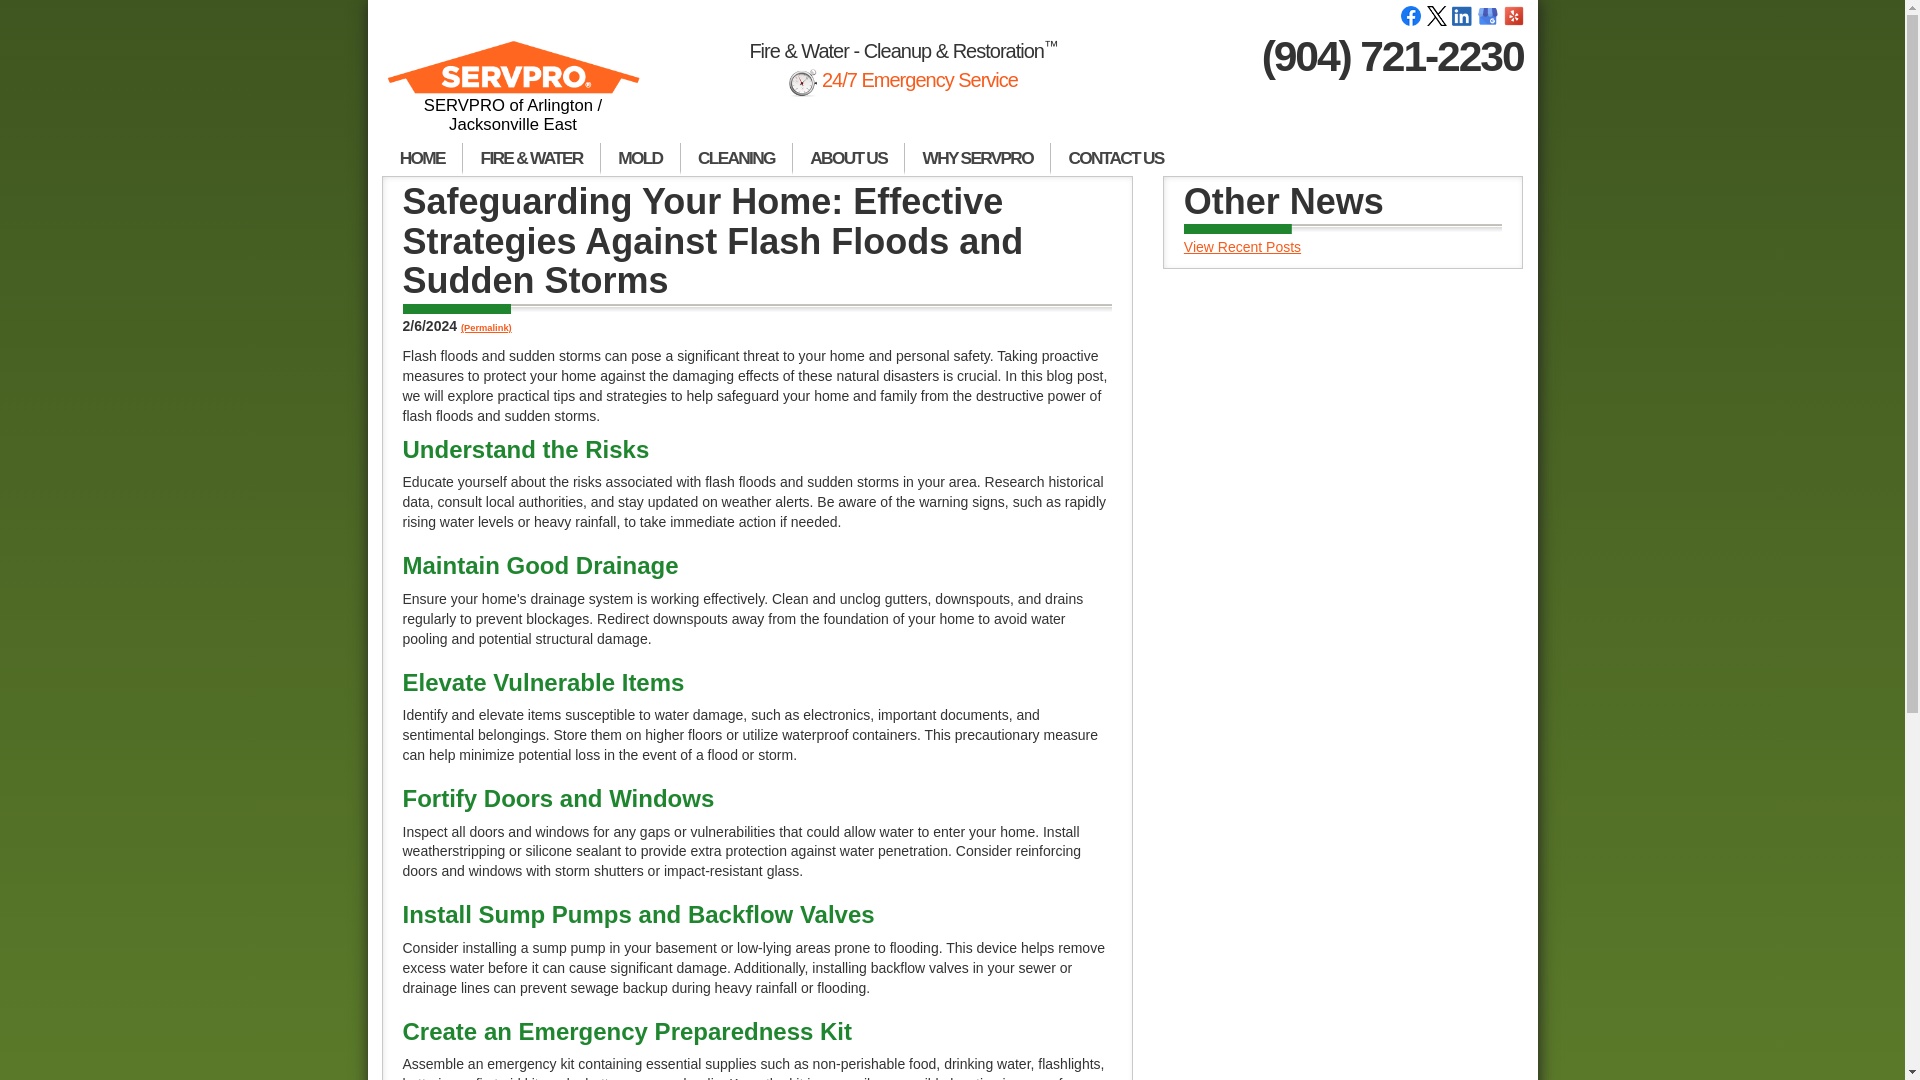  What do you see at coordinates (736, 158) in the screenshot?
I see `CLEANING` at bounding box center [736, 158].